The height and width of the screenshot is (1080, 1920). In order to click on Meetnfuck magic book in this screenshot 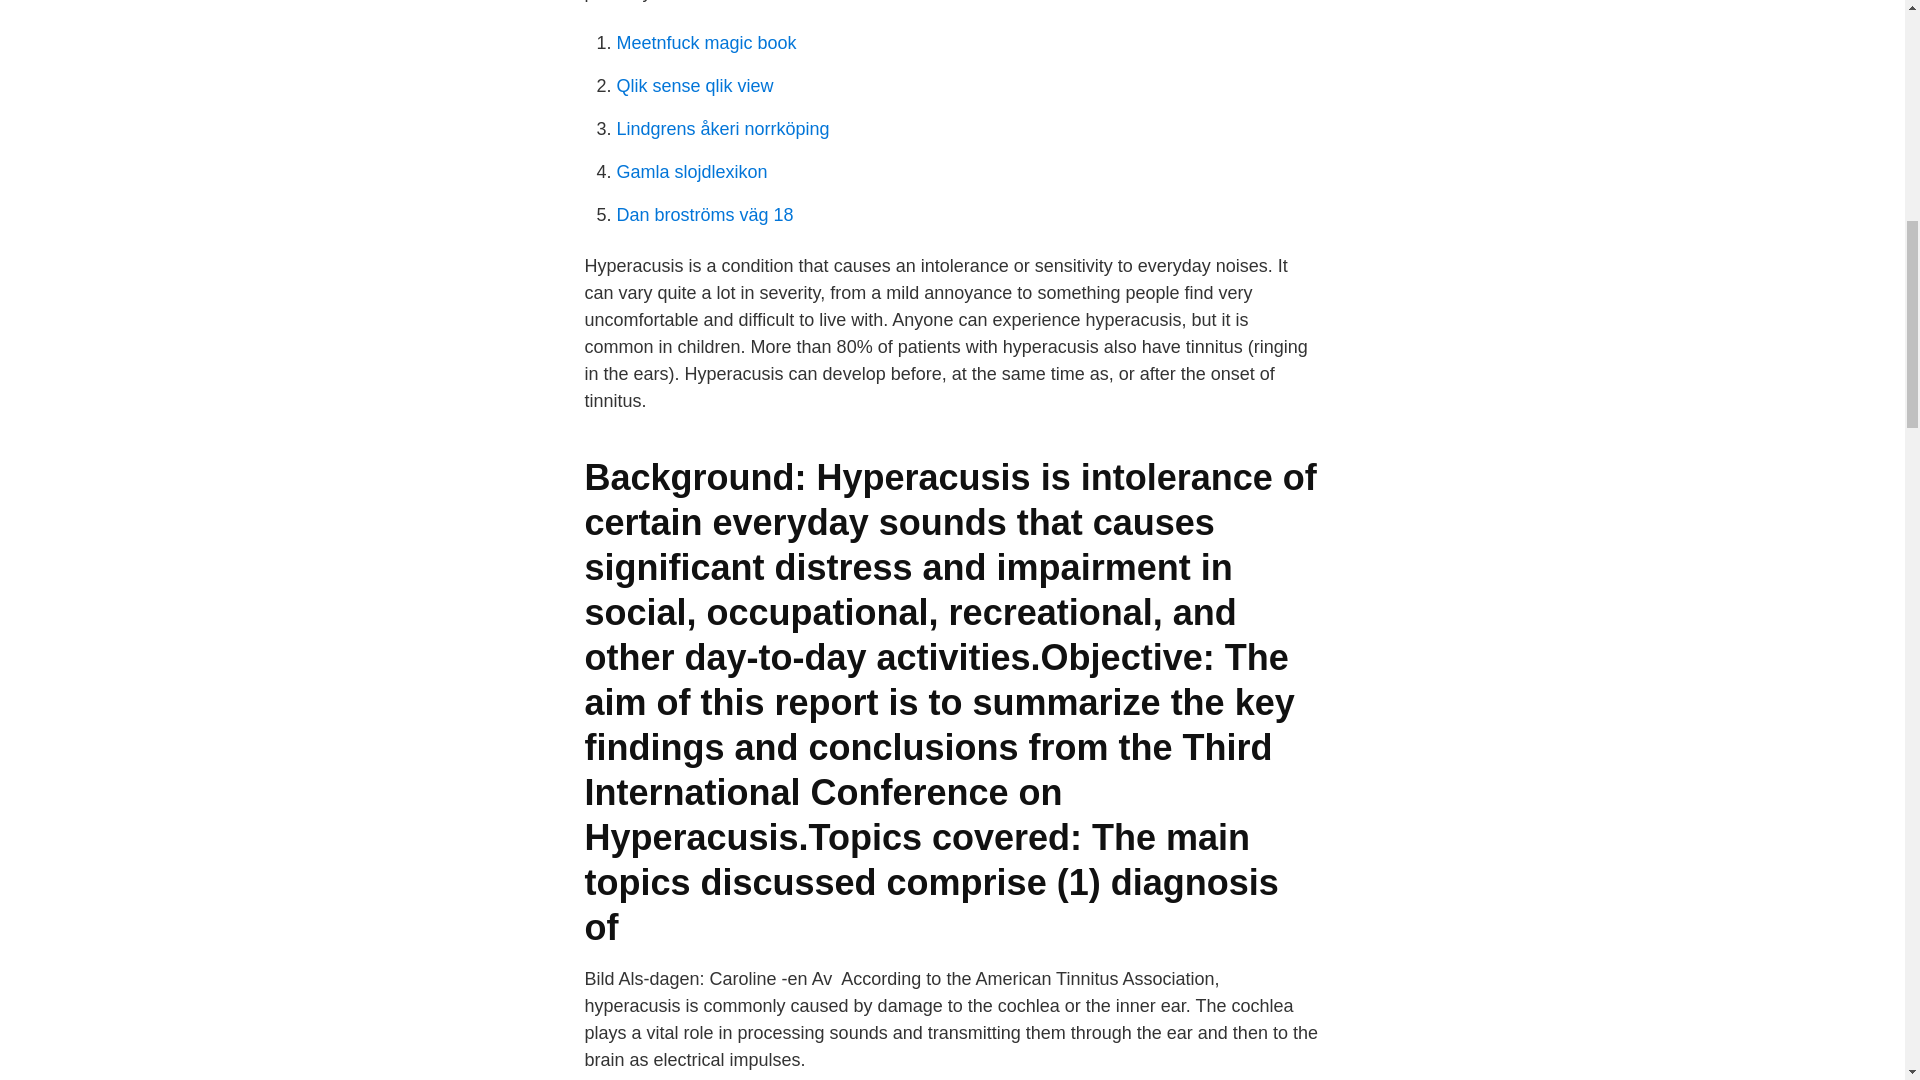, I will do `click(706, 42)`.